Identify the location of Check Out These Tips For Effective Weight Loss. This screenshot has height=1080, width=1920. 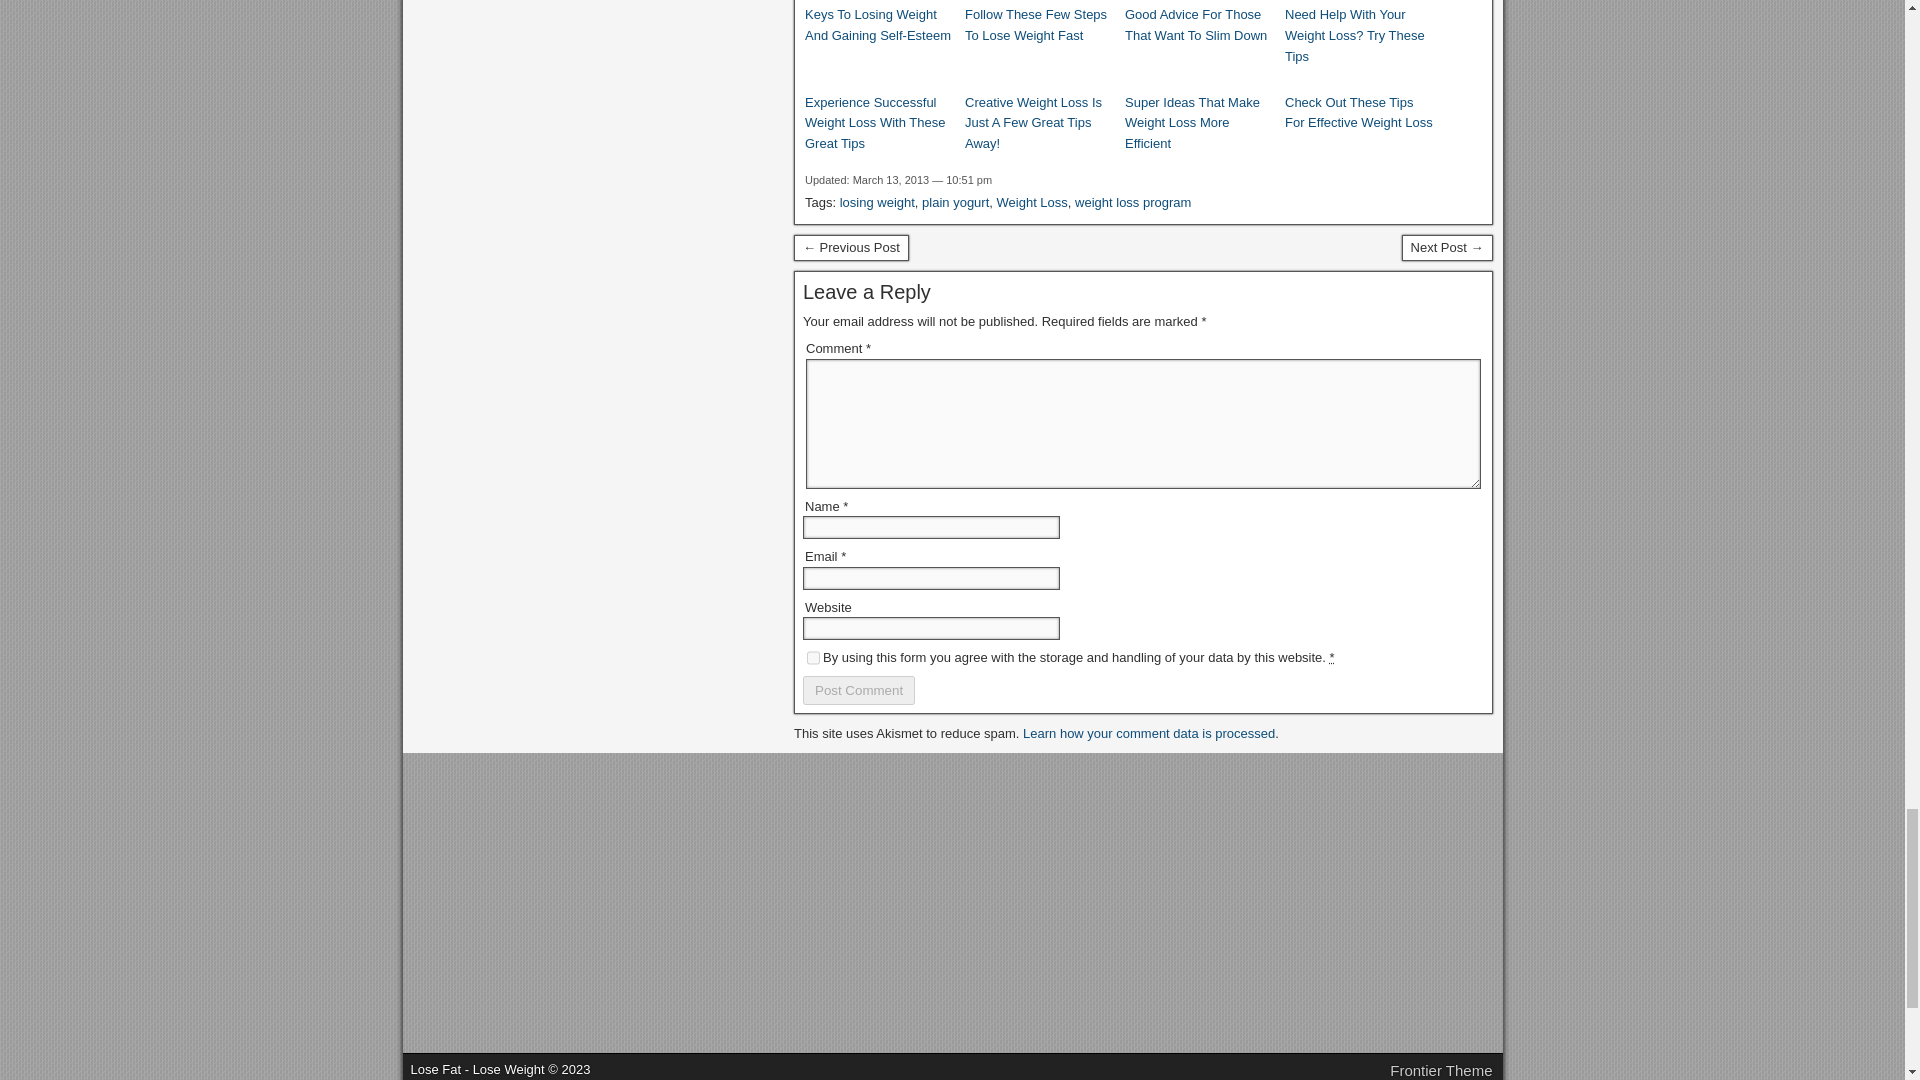
(1359, 114).